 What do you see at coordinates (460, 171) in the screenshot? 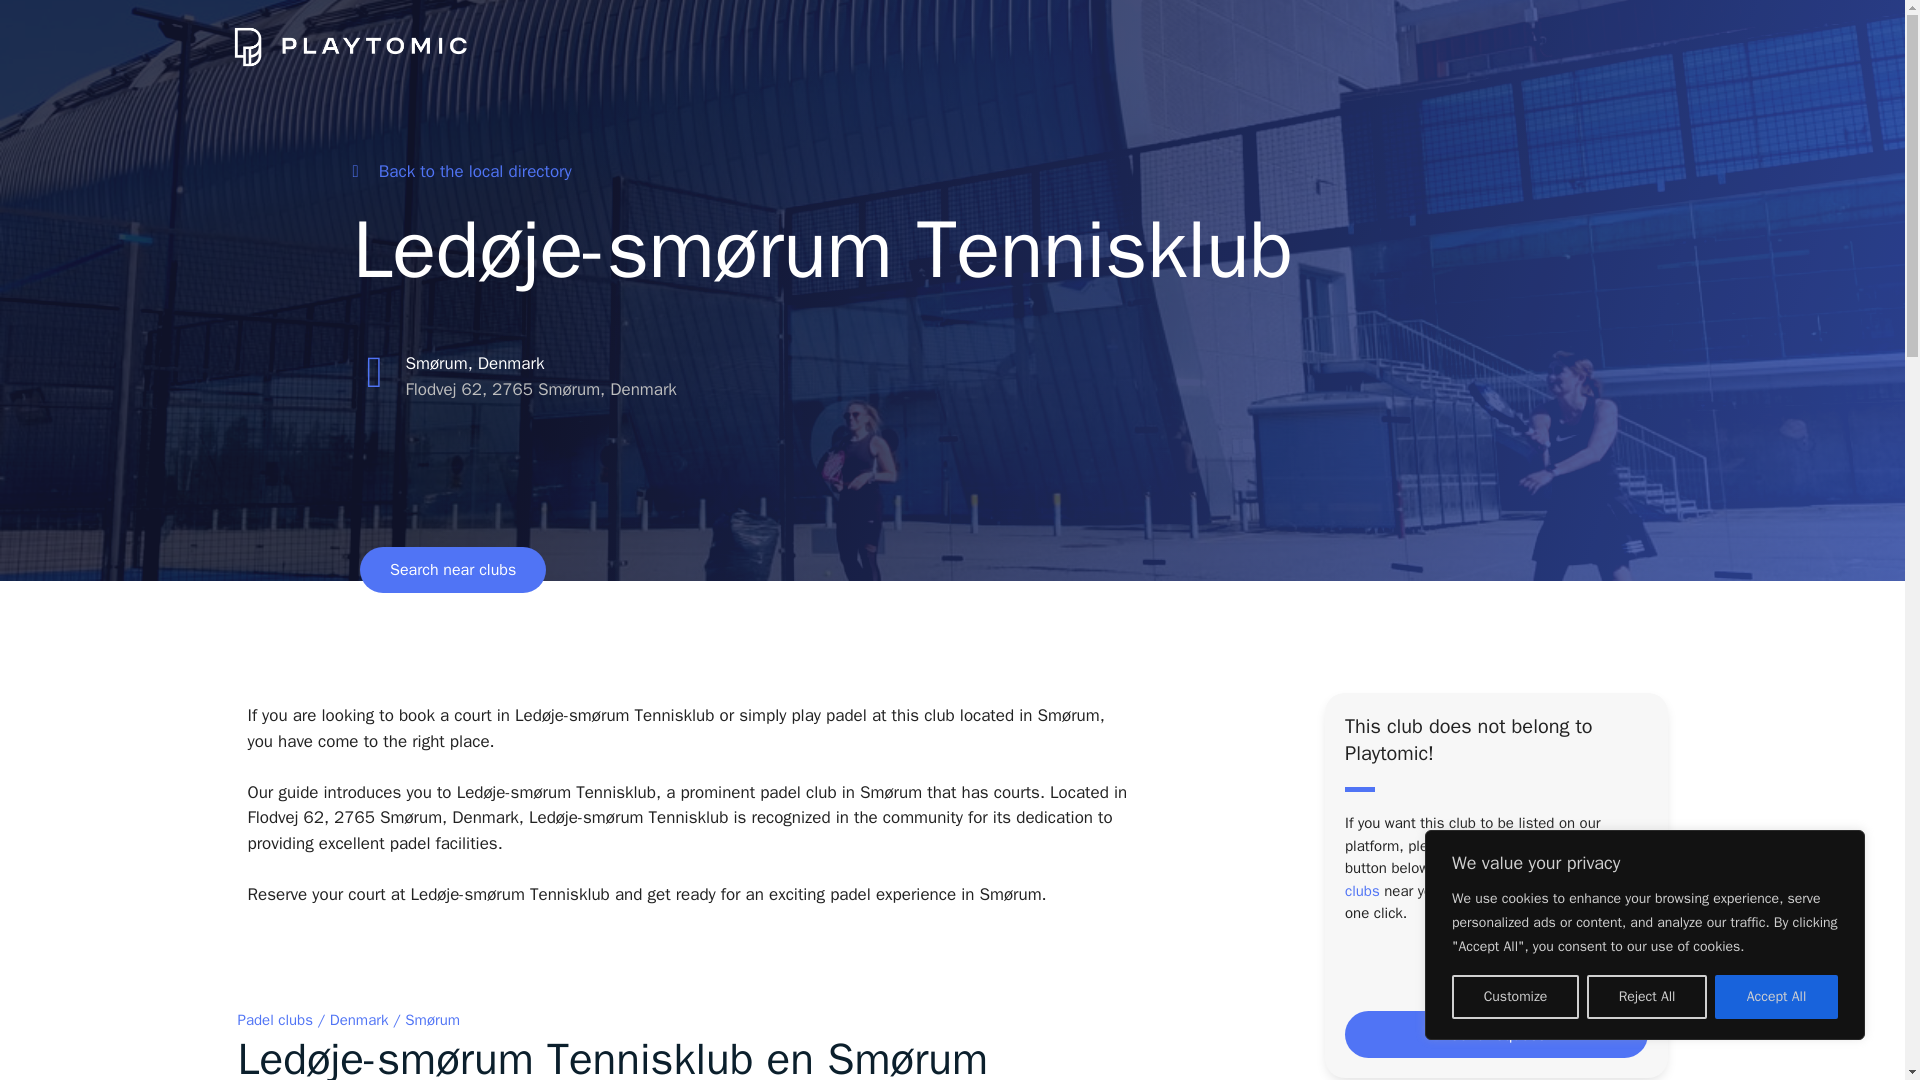
I see `Back to the local directory` at bounding box center [460, 171].